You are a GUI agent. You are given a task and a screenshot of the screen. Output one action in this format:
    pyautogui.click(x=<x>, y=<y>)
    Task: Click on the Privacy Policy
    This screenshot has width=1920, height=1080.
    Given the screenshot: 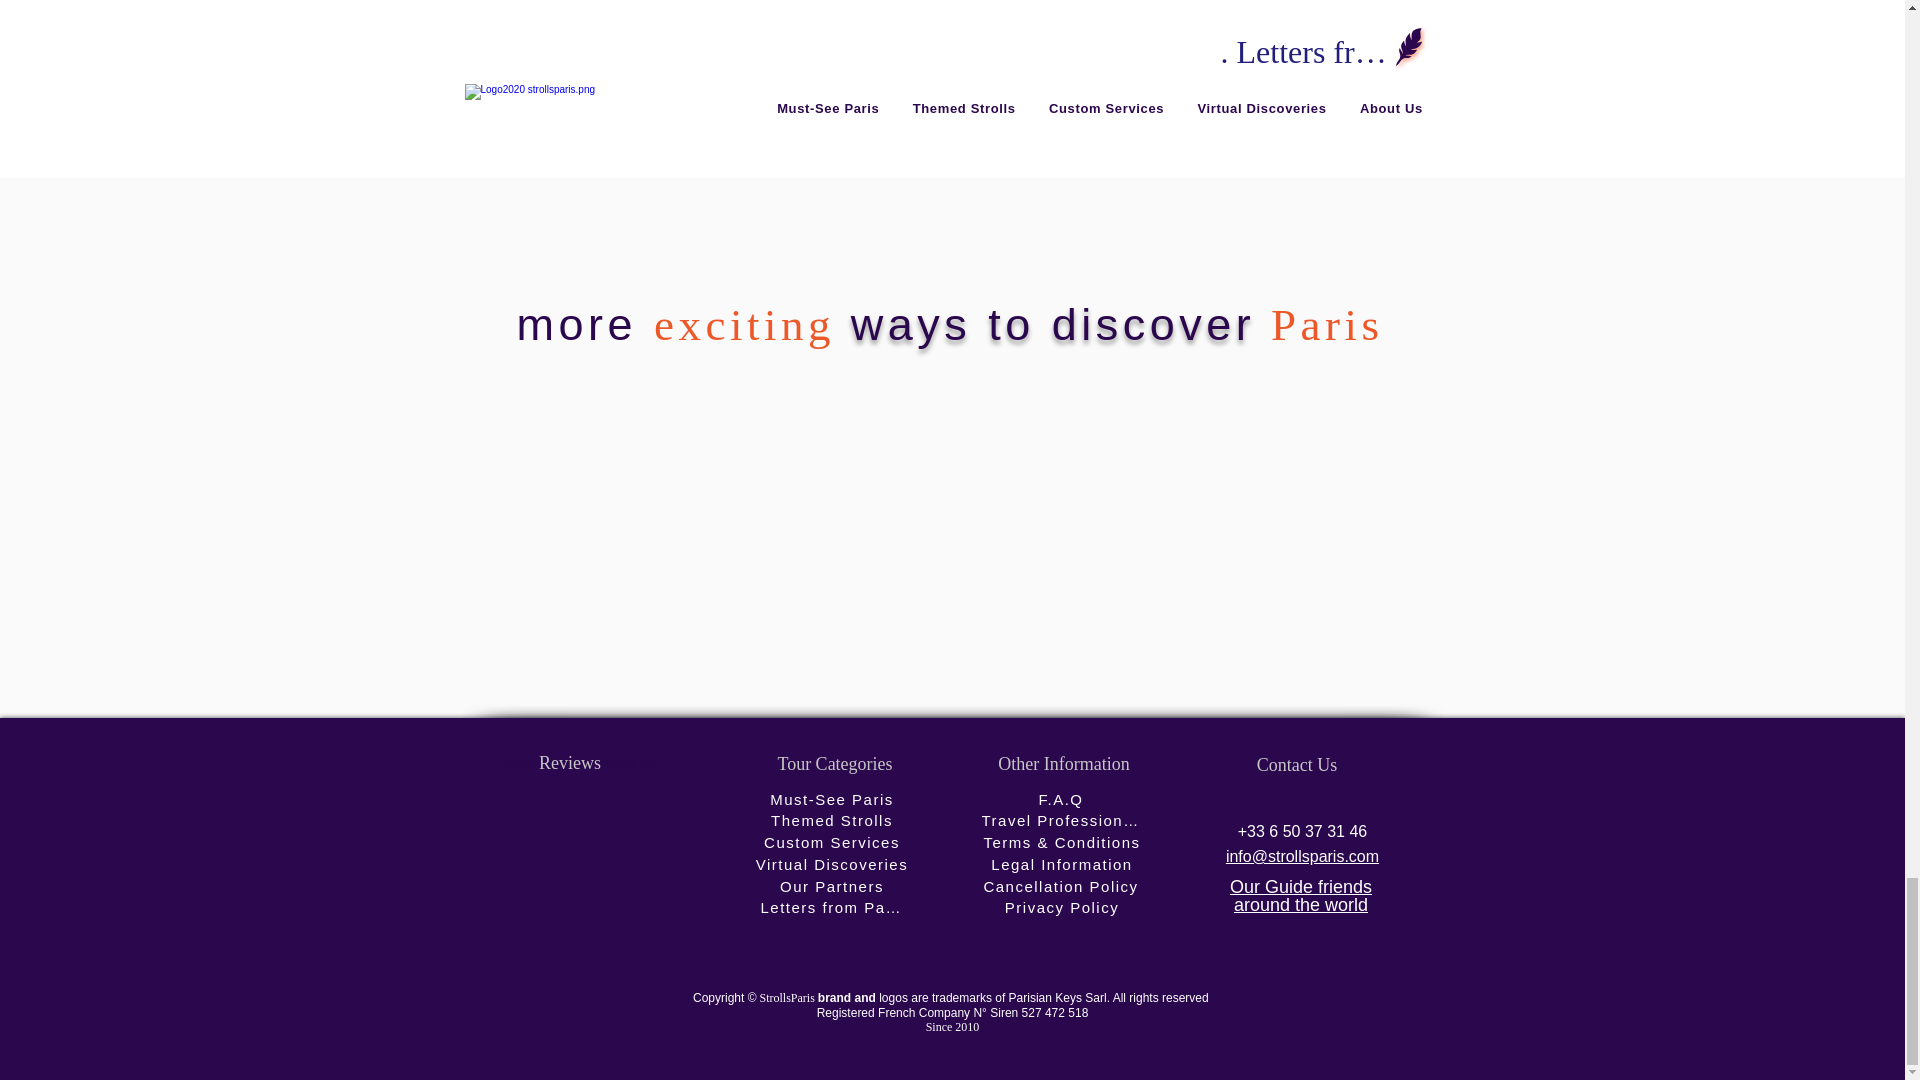 What is the action you would take?
    pyautogui.click(x=1064, y=907)
    